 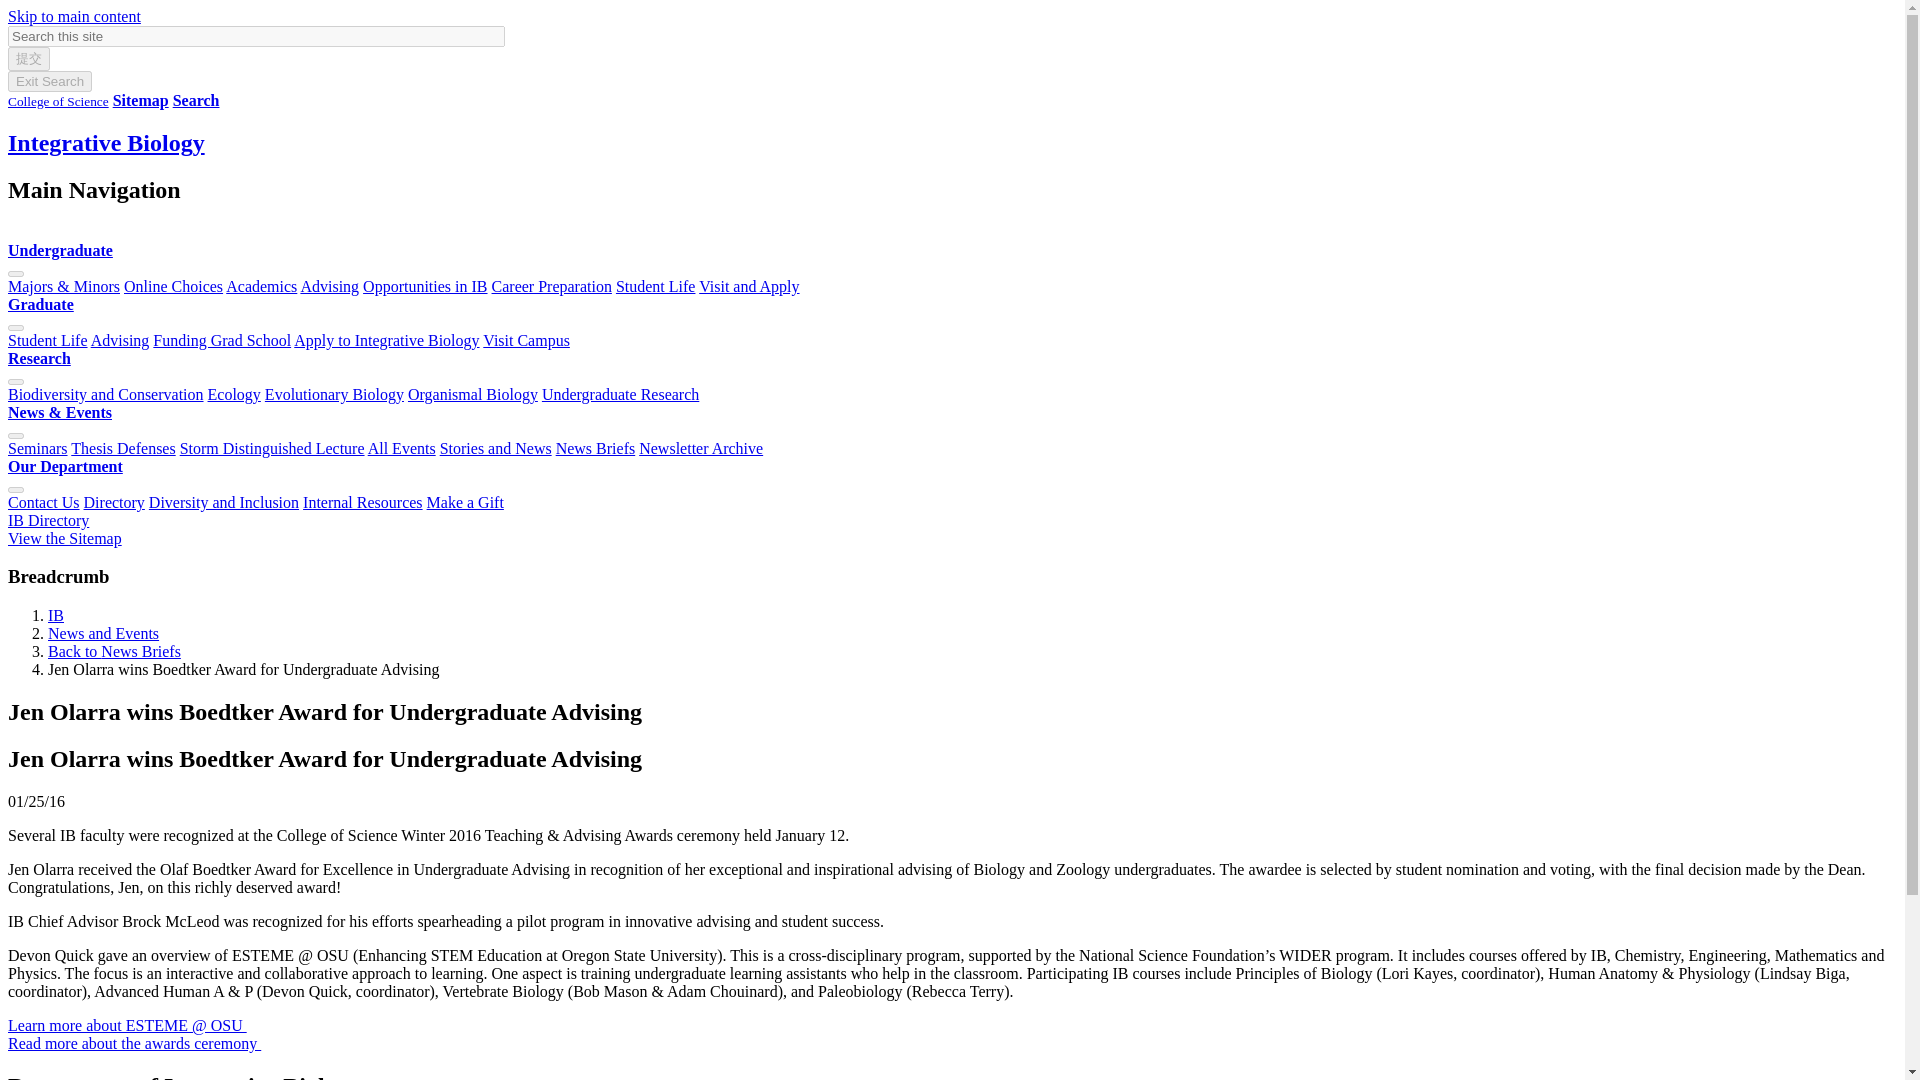 What do you see at coordinates (262, 286) in the screenshot?
I see `Academics` at bounding box center [262, 286].